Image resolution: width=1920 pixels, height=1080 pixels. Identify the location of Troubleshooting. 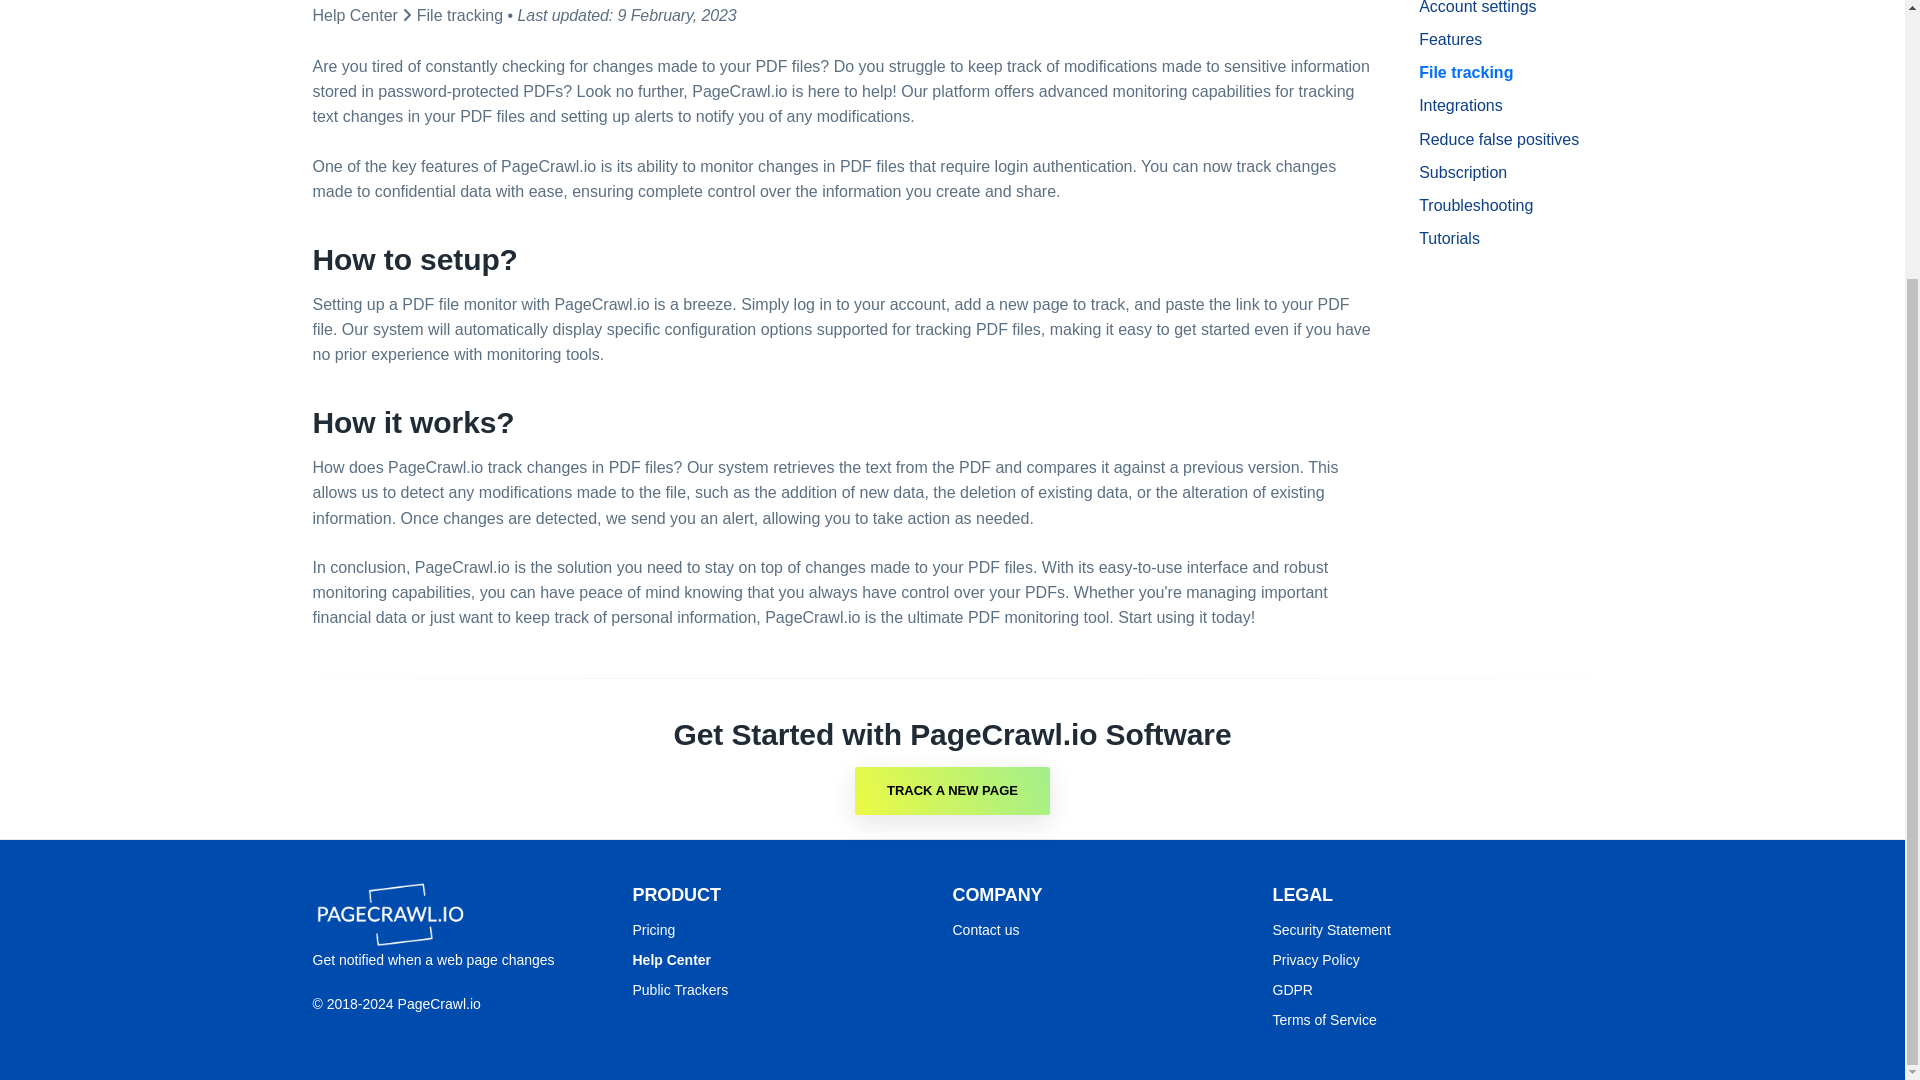
(1504, 206).